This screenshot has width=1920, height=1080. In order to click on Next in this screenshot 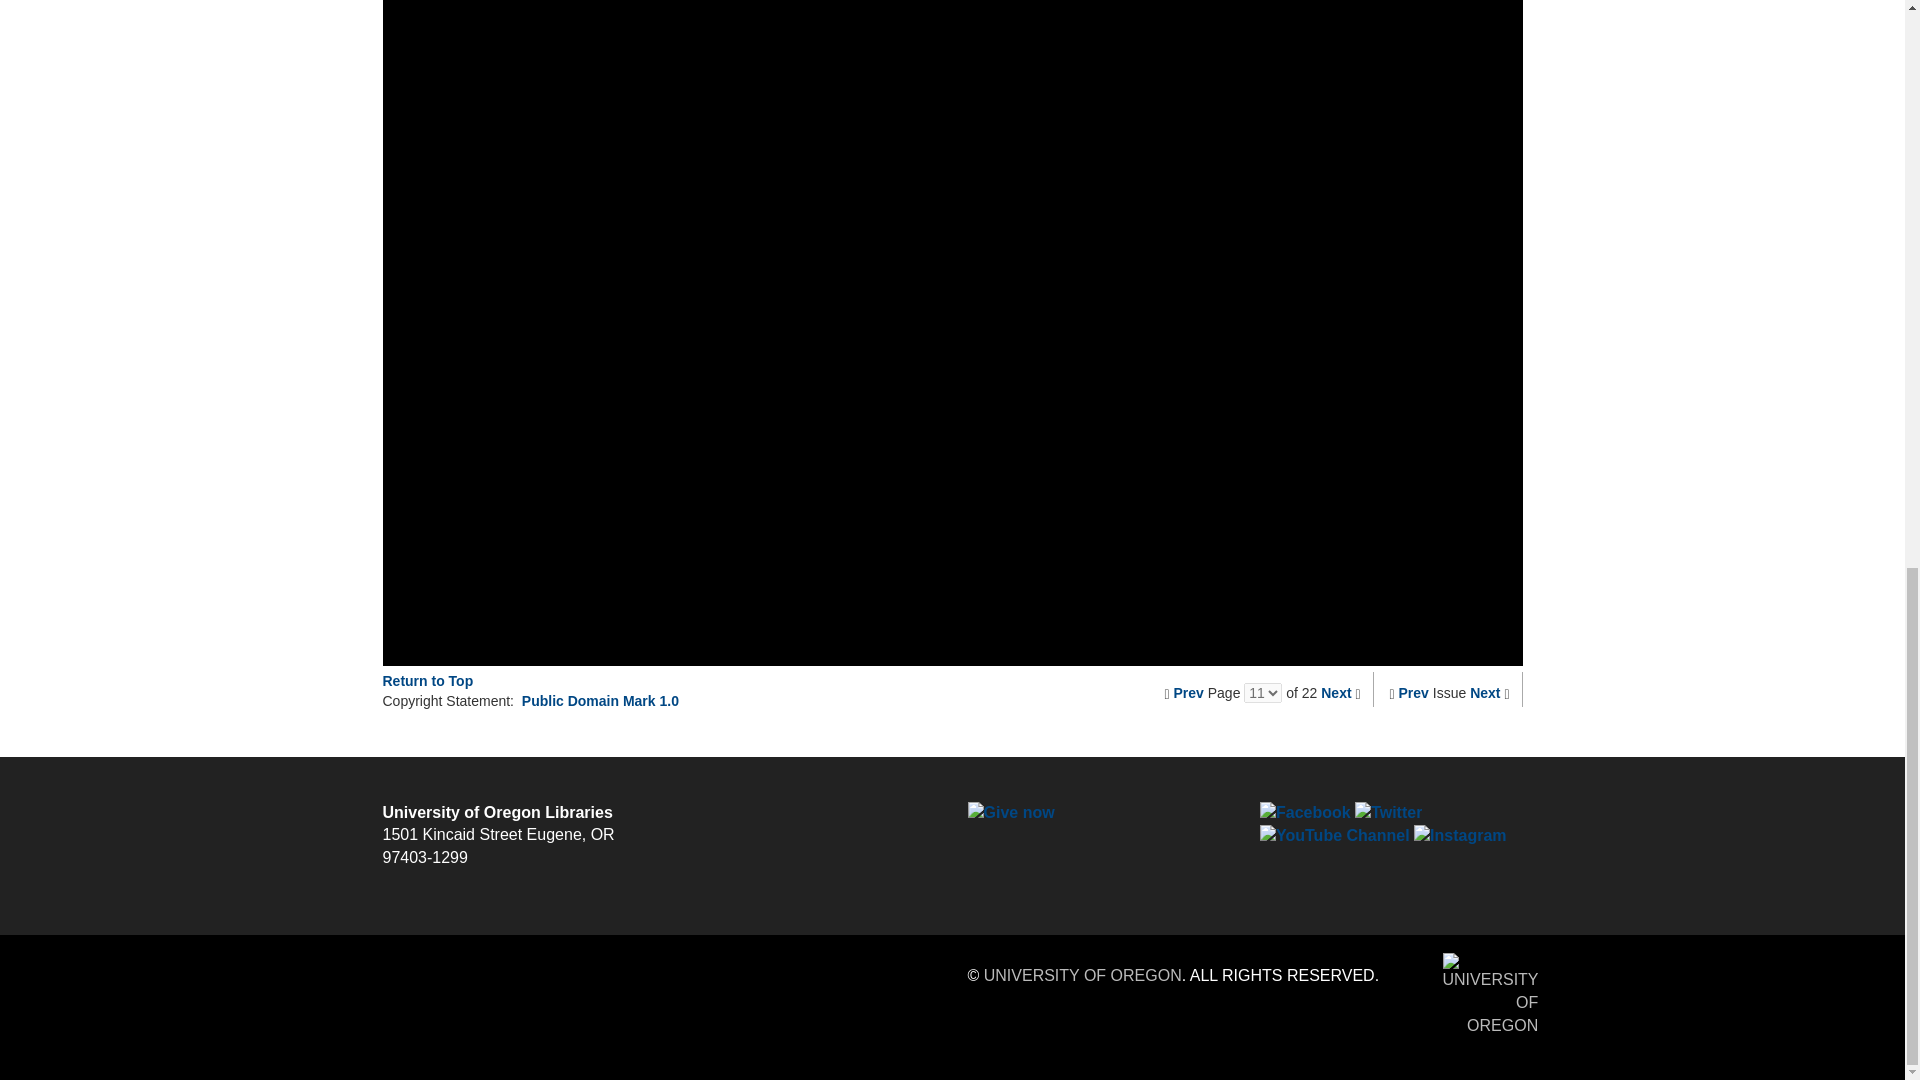, I will do `click(1484, 692)`.